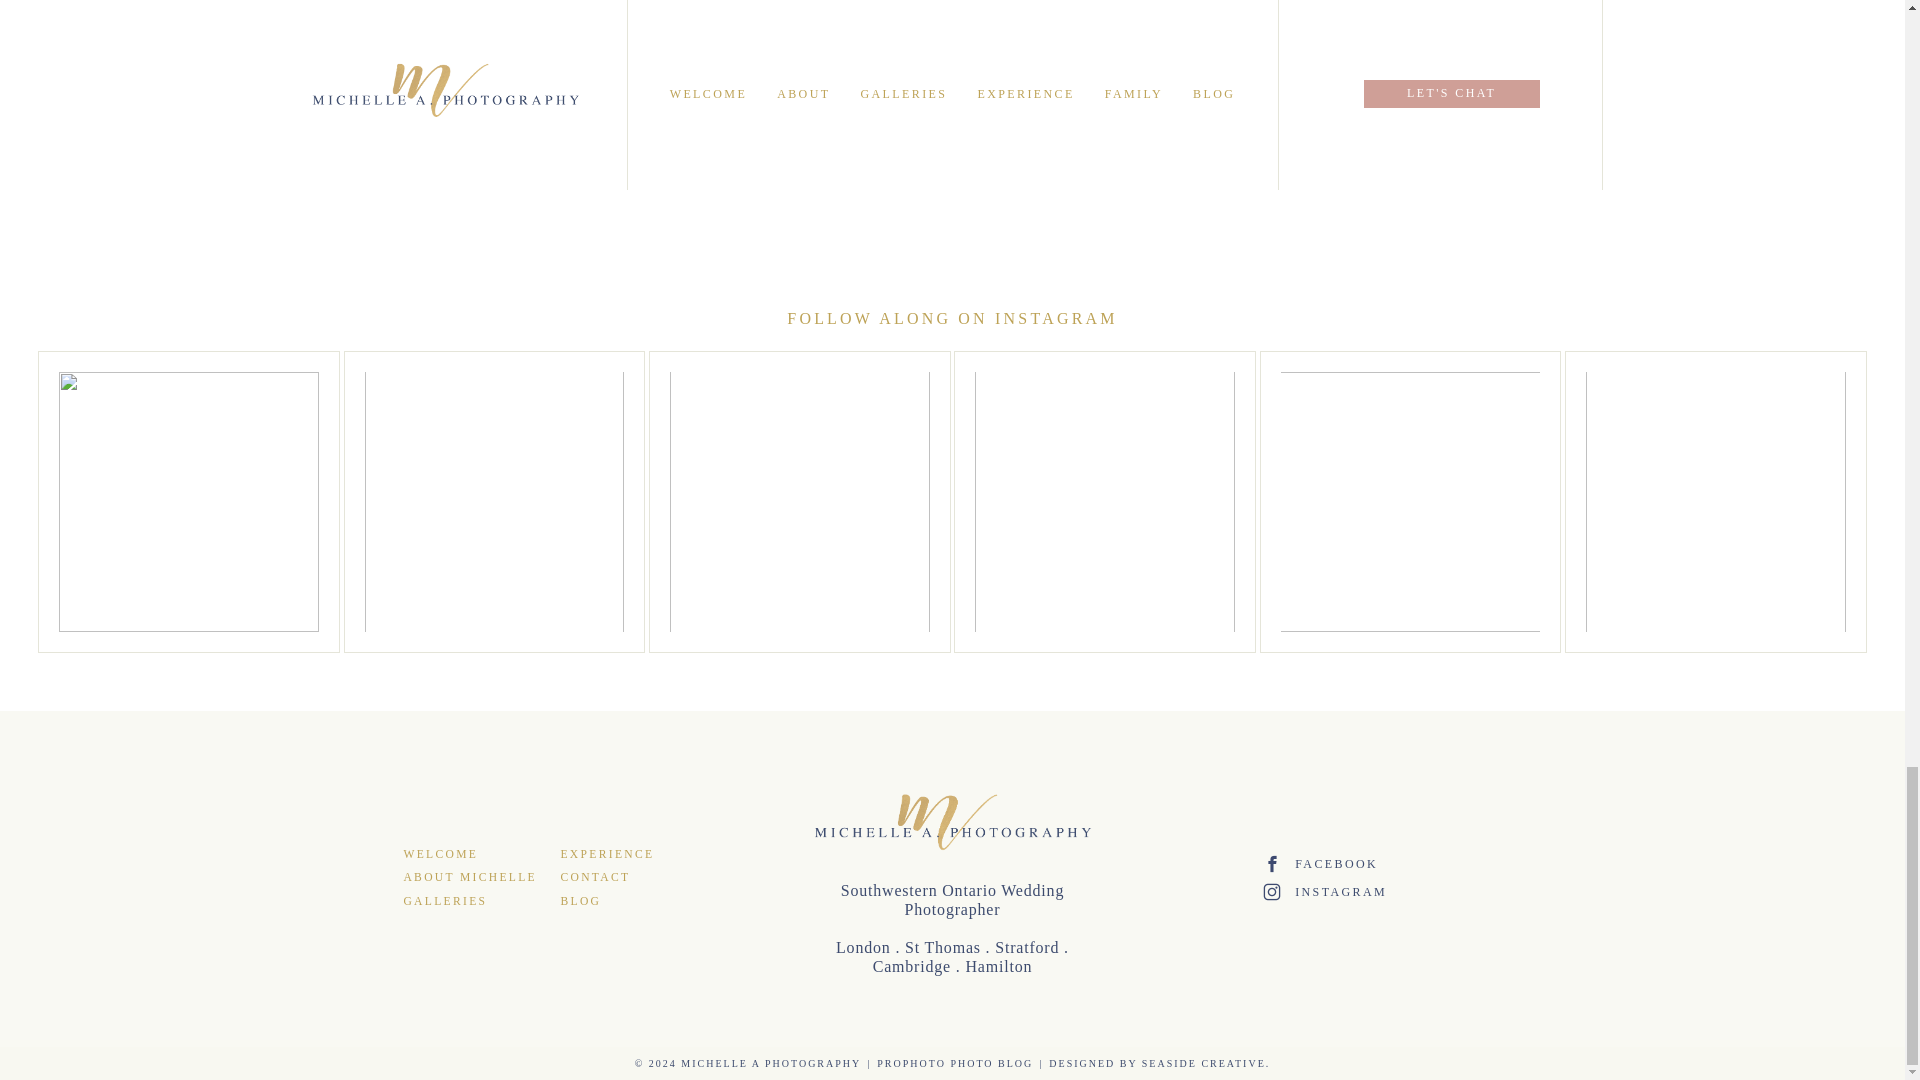 This screenshot has width=1920, height=1080. I want to click on ProPhoto Custom Blog, so click(954, 1064).